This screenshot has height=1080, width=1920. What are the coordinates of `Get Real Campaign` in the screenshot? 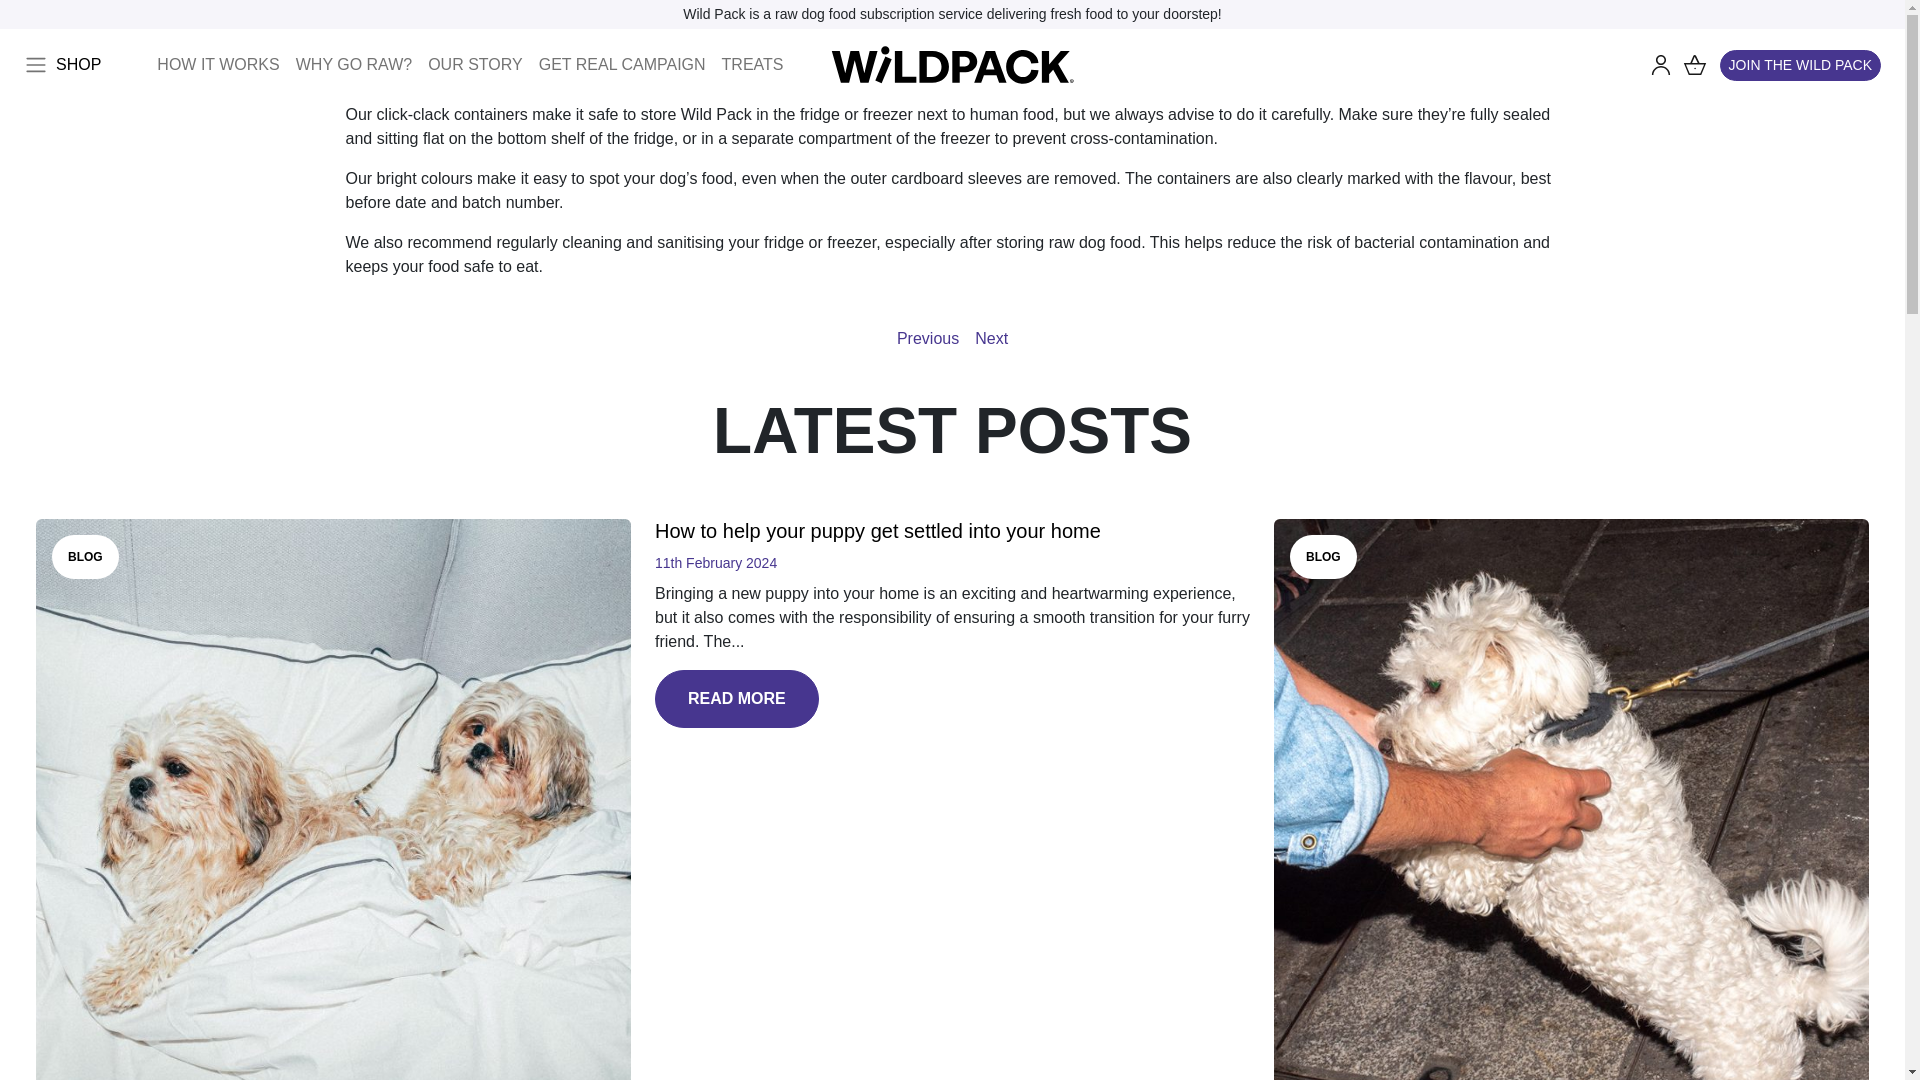 It's located at (622, 65).